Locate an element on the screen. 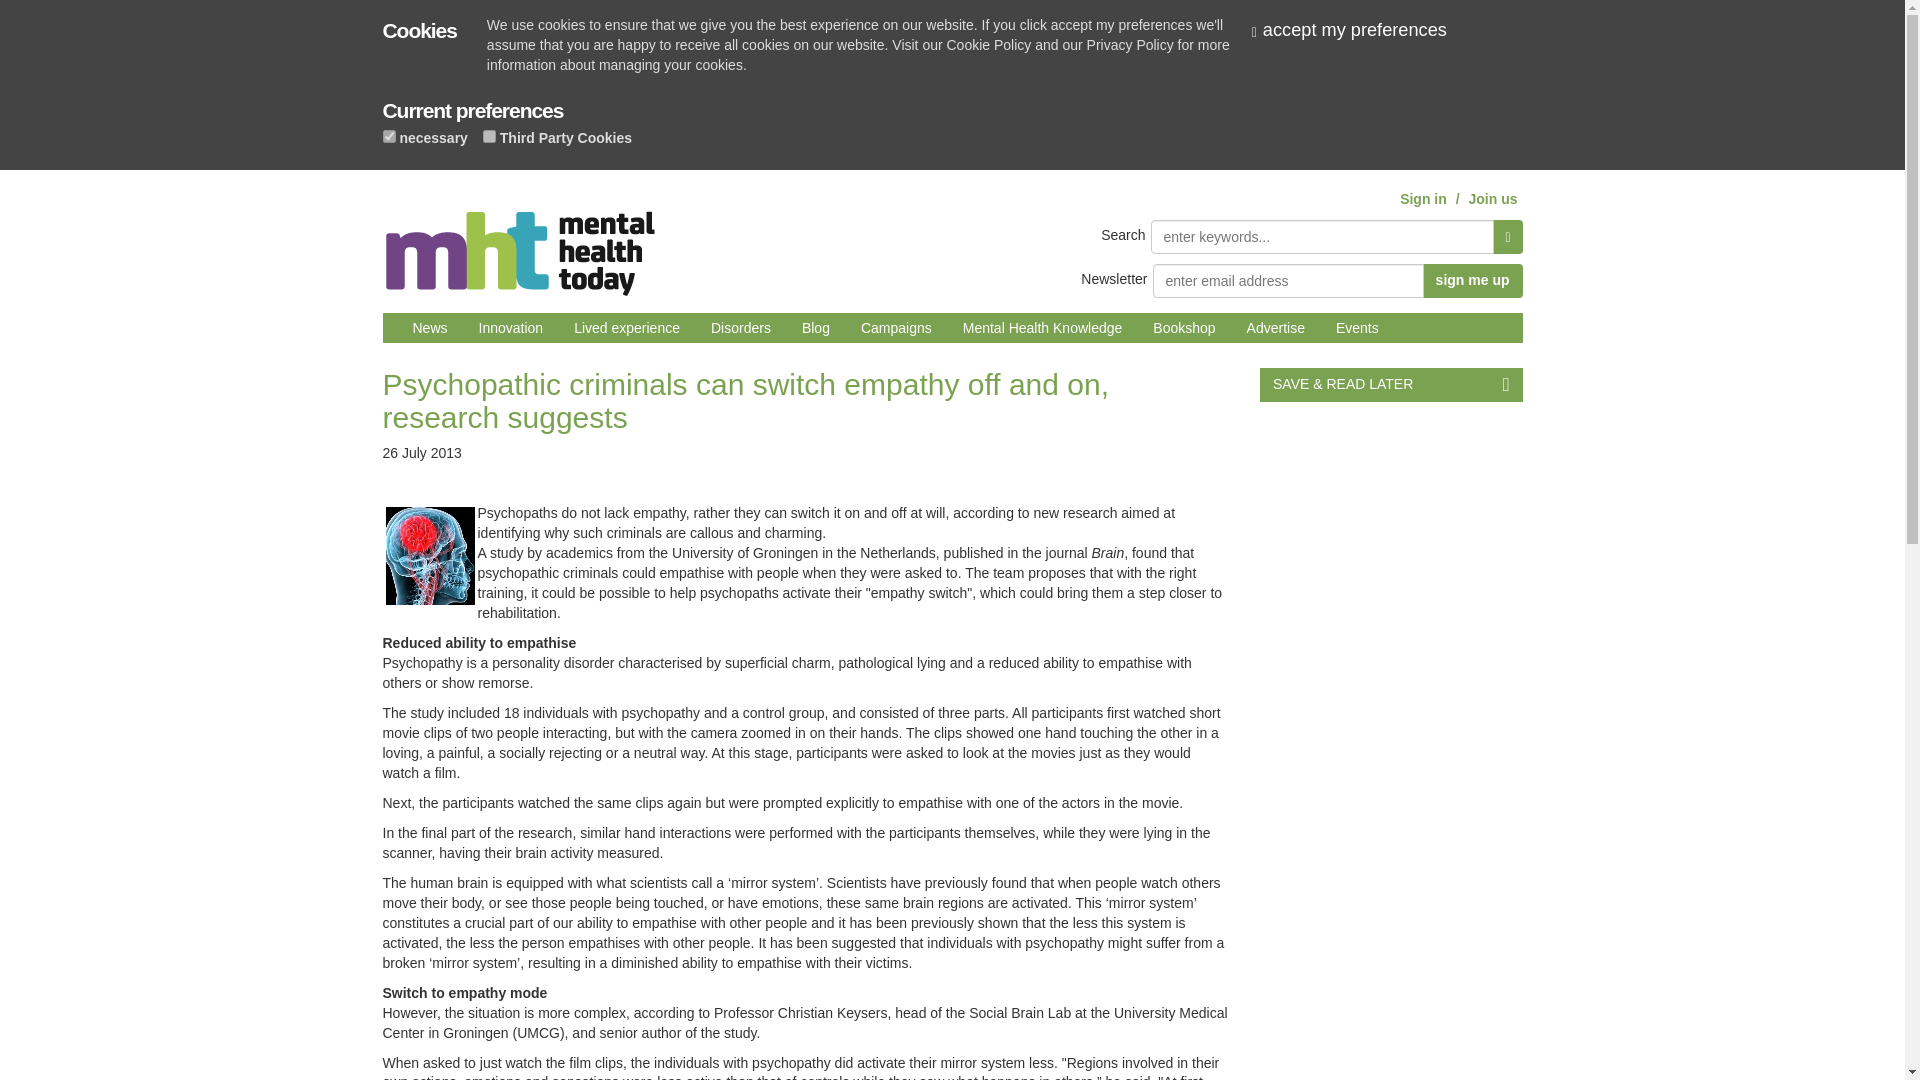  Third Party Cookies is located at coordinates (489, 136).